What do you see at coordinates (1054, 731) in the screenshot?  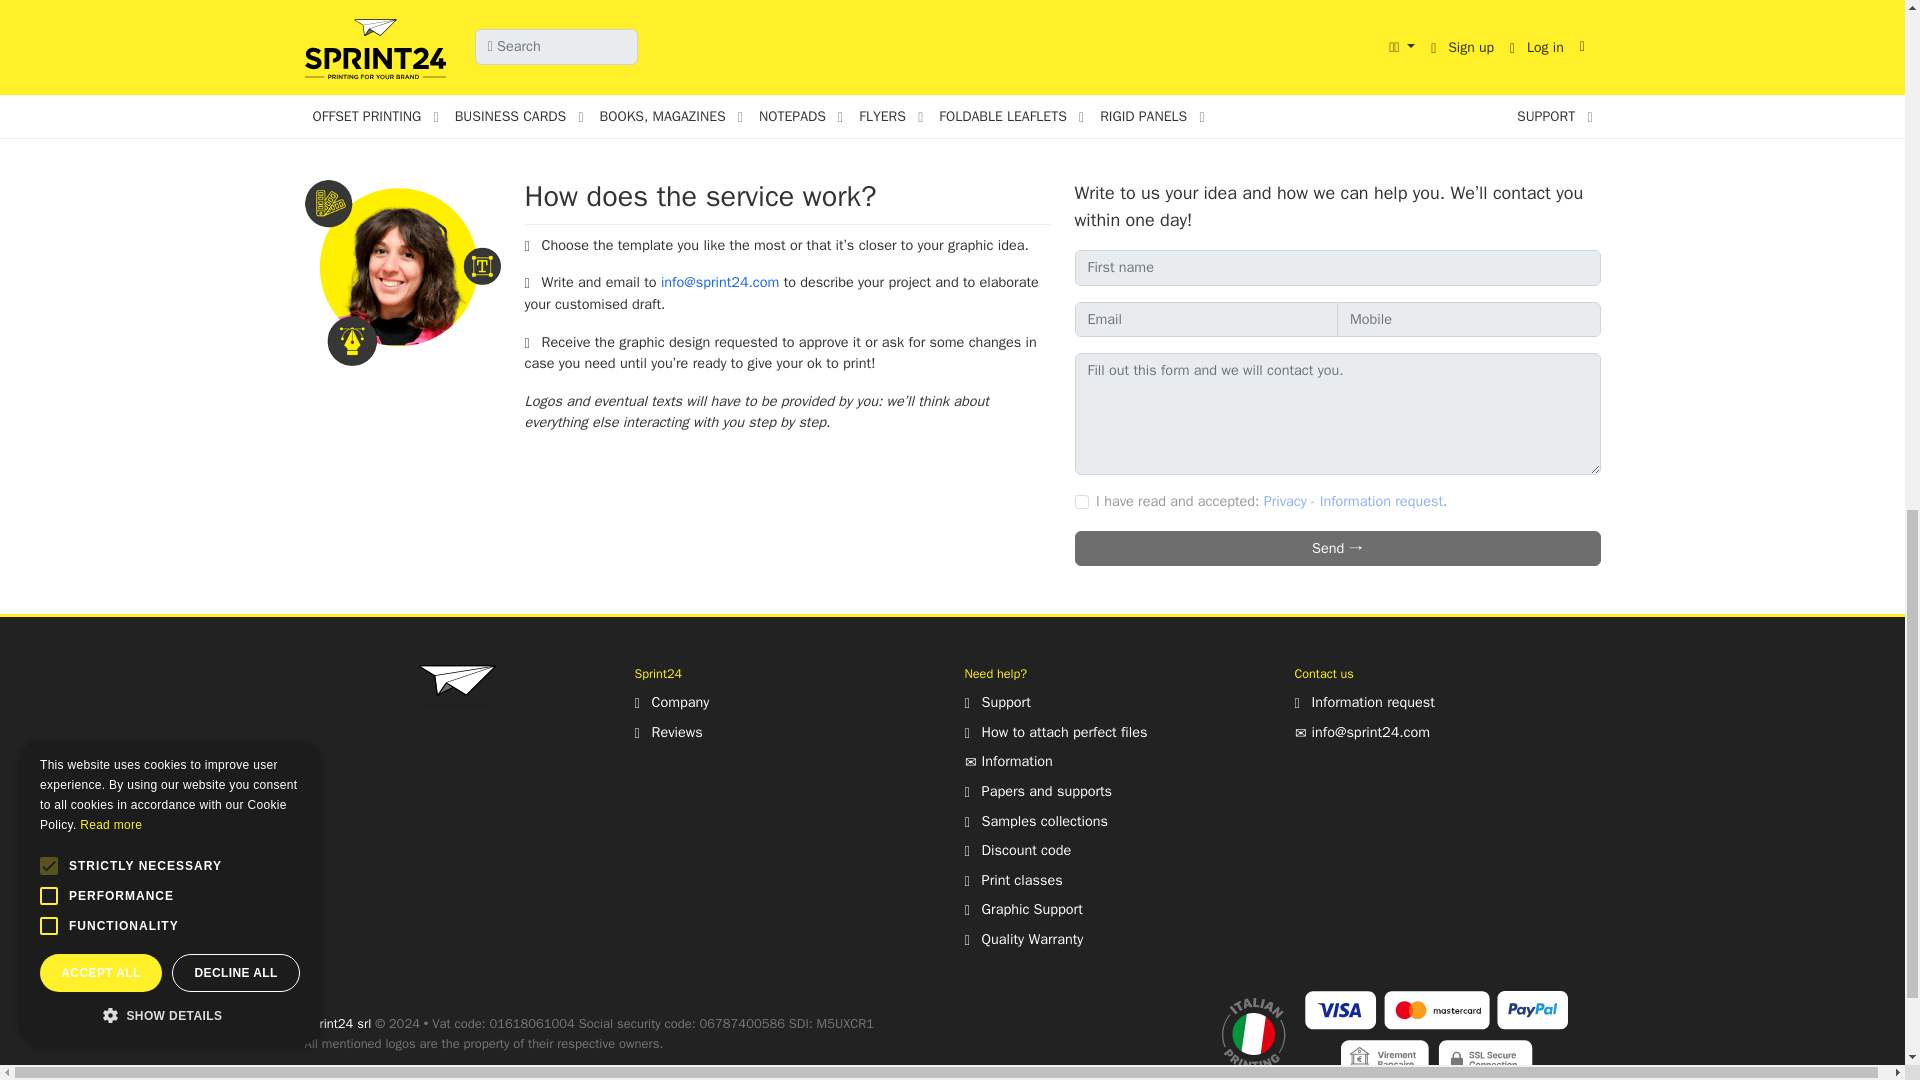 I see `How to attach perfect files` at bounding box center [1054, 731].